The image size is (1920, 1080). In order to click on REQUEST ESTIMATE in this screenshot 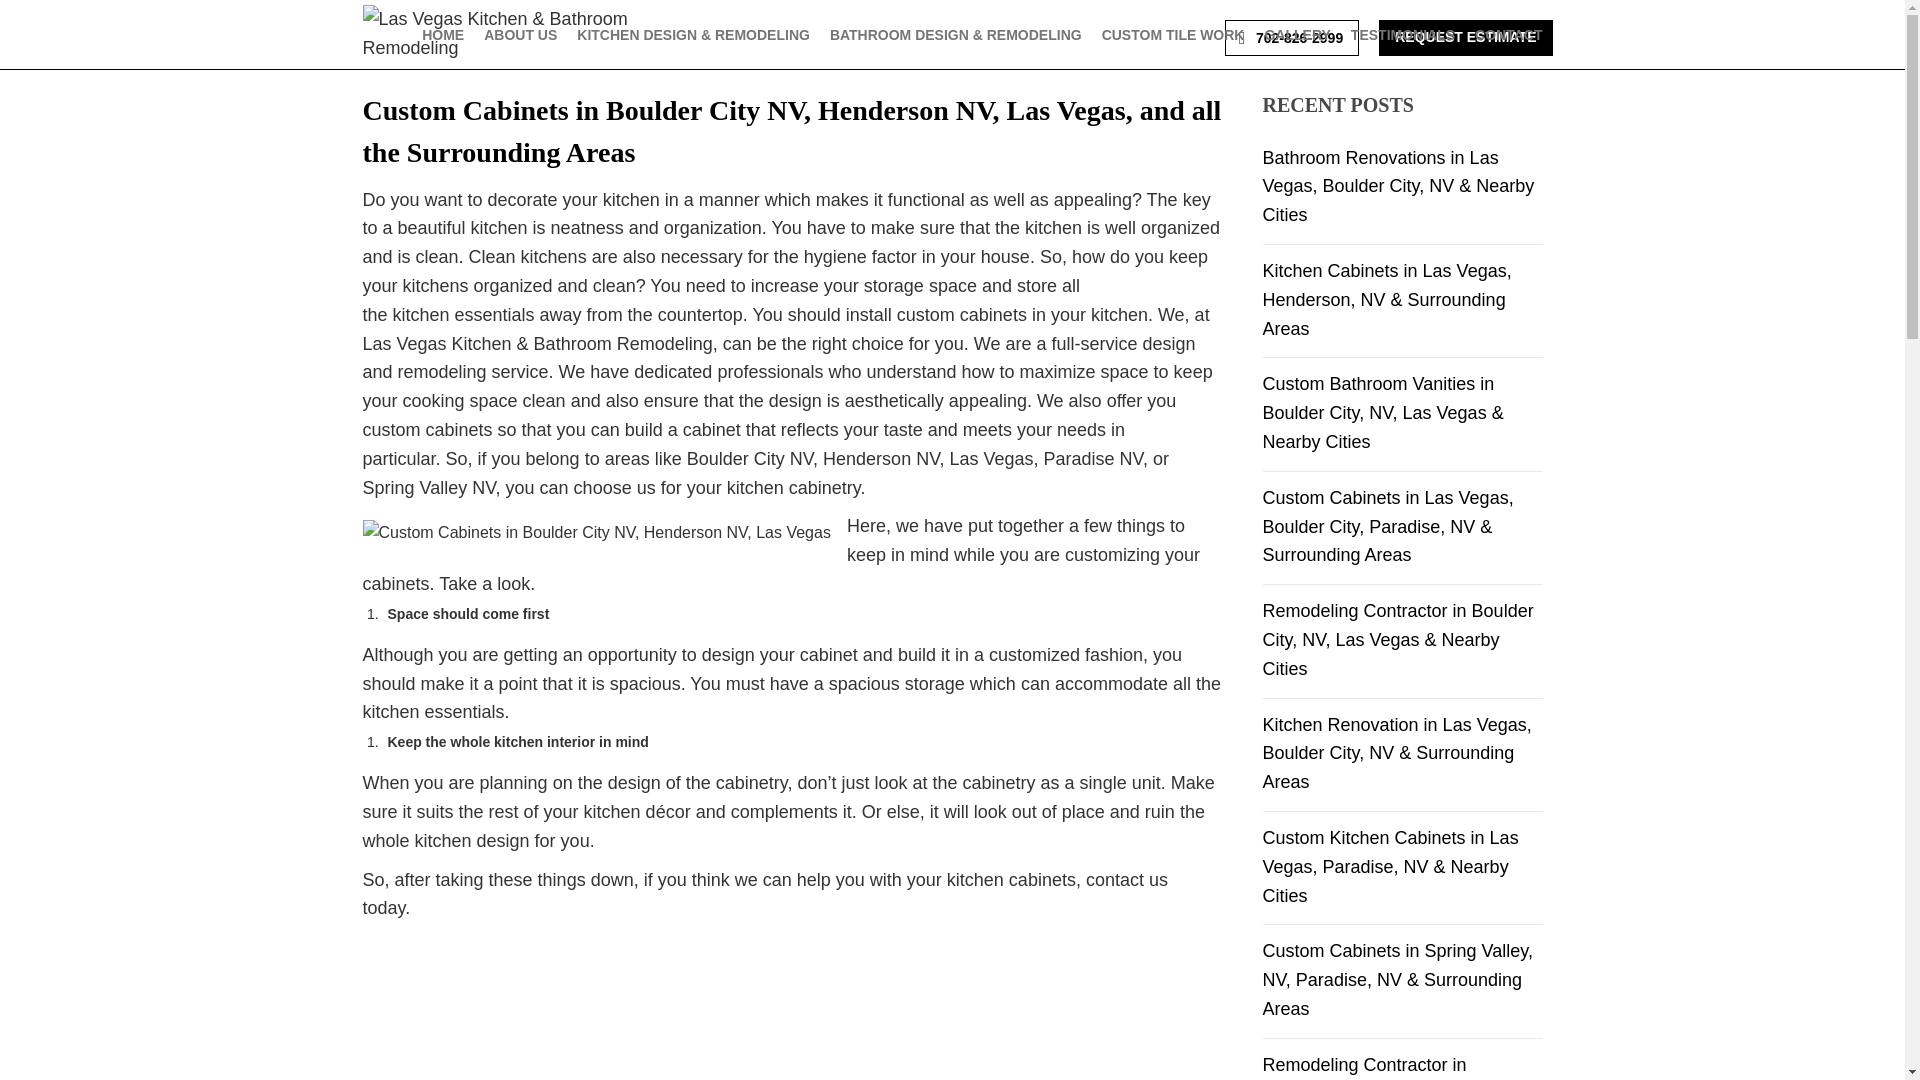, I will do `click(1464, 38)`.